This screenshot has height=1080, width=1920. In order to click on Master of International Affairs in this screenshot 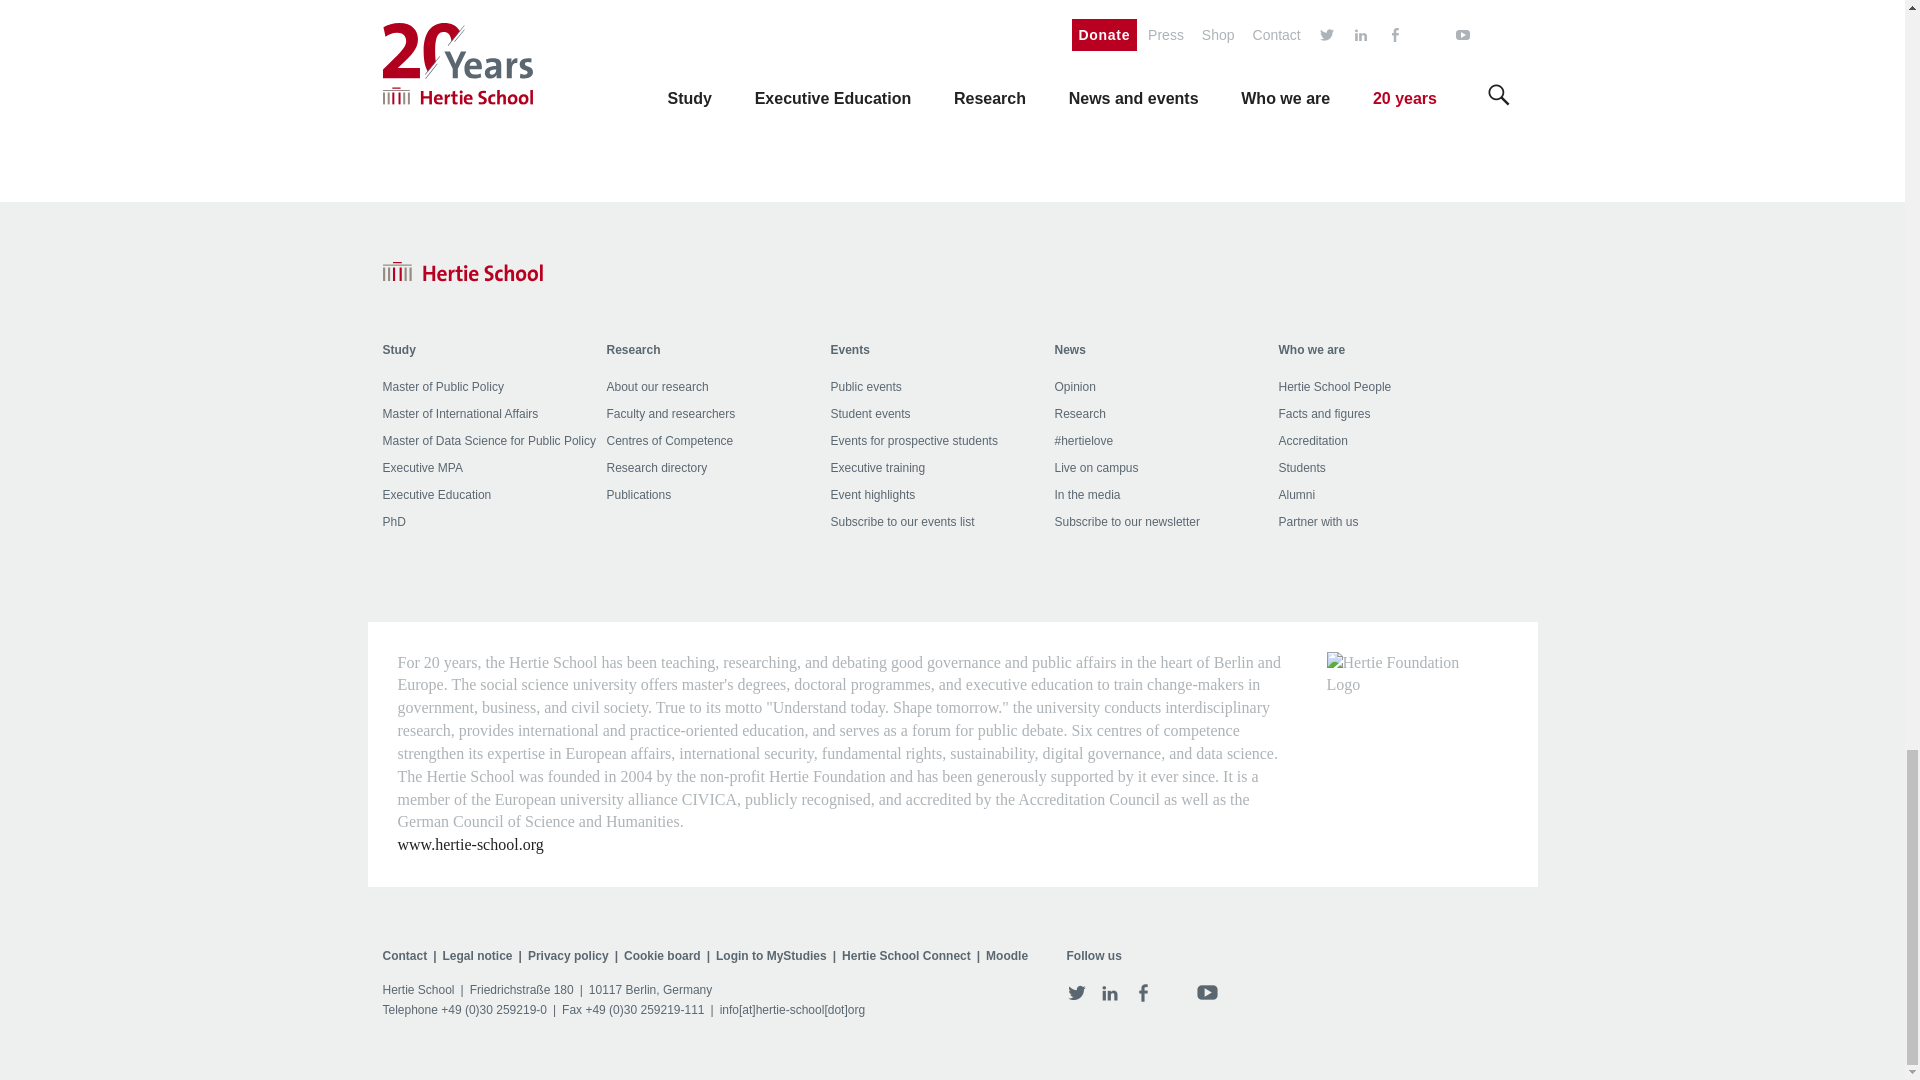, I will do `click(460, 414)`.